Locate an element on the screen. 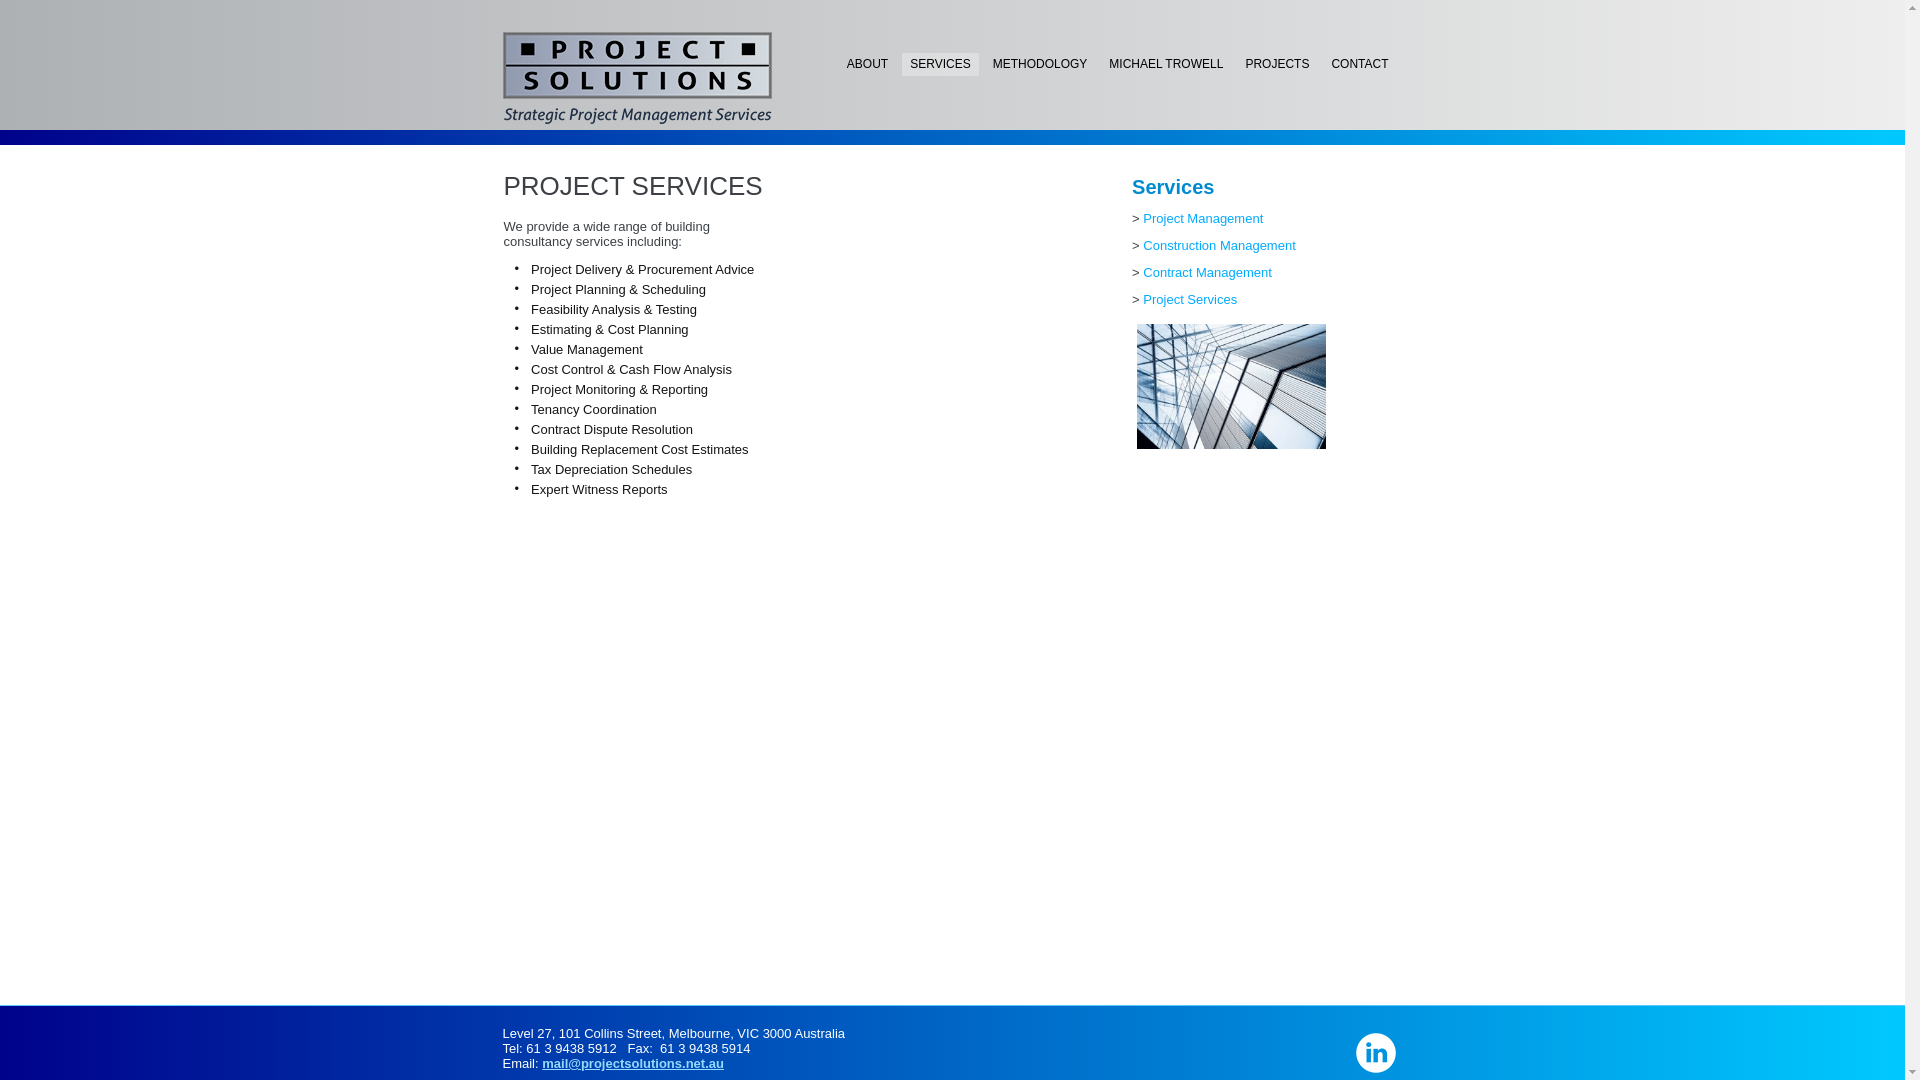 The height and width of the screenshot is (1080, 1920). Project Management is located at coordinates (1203, 218).